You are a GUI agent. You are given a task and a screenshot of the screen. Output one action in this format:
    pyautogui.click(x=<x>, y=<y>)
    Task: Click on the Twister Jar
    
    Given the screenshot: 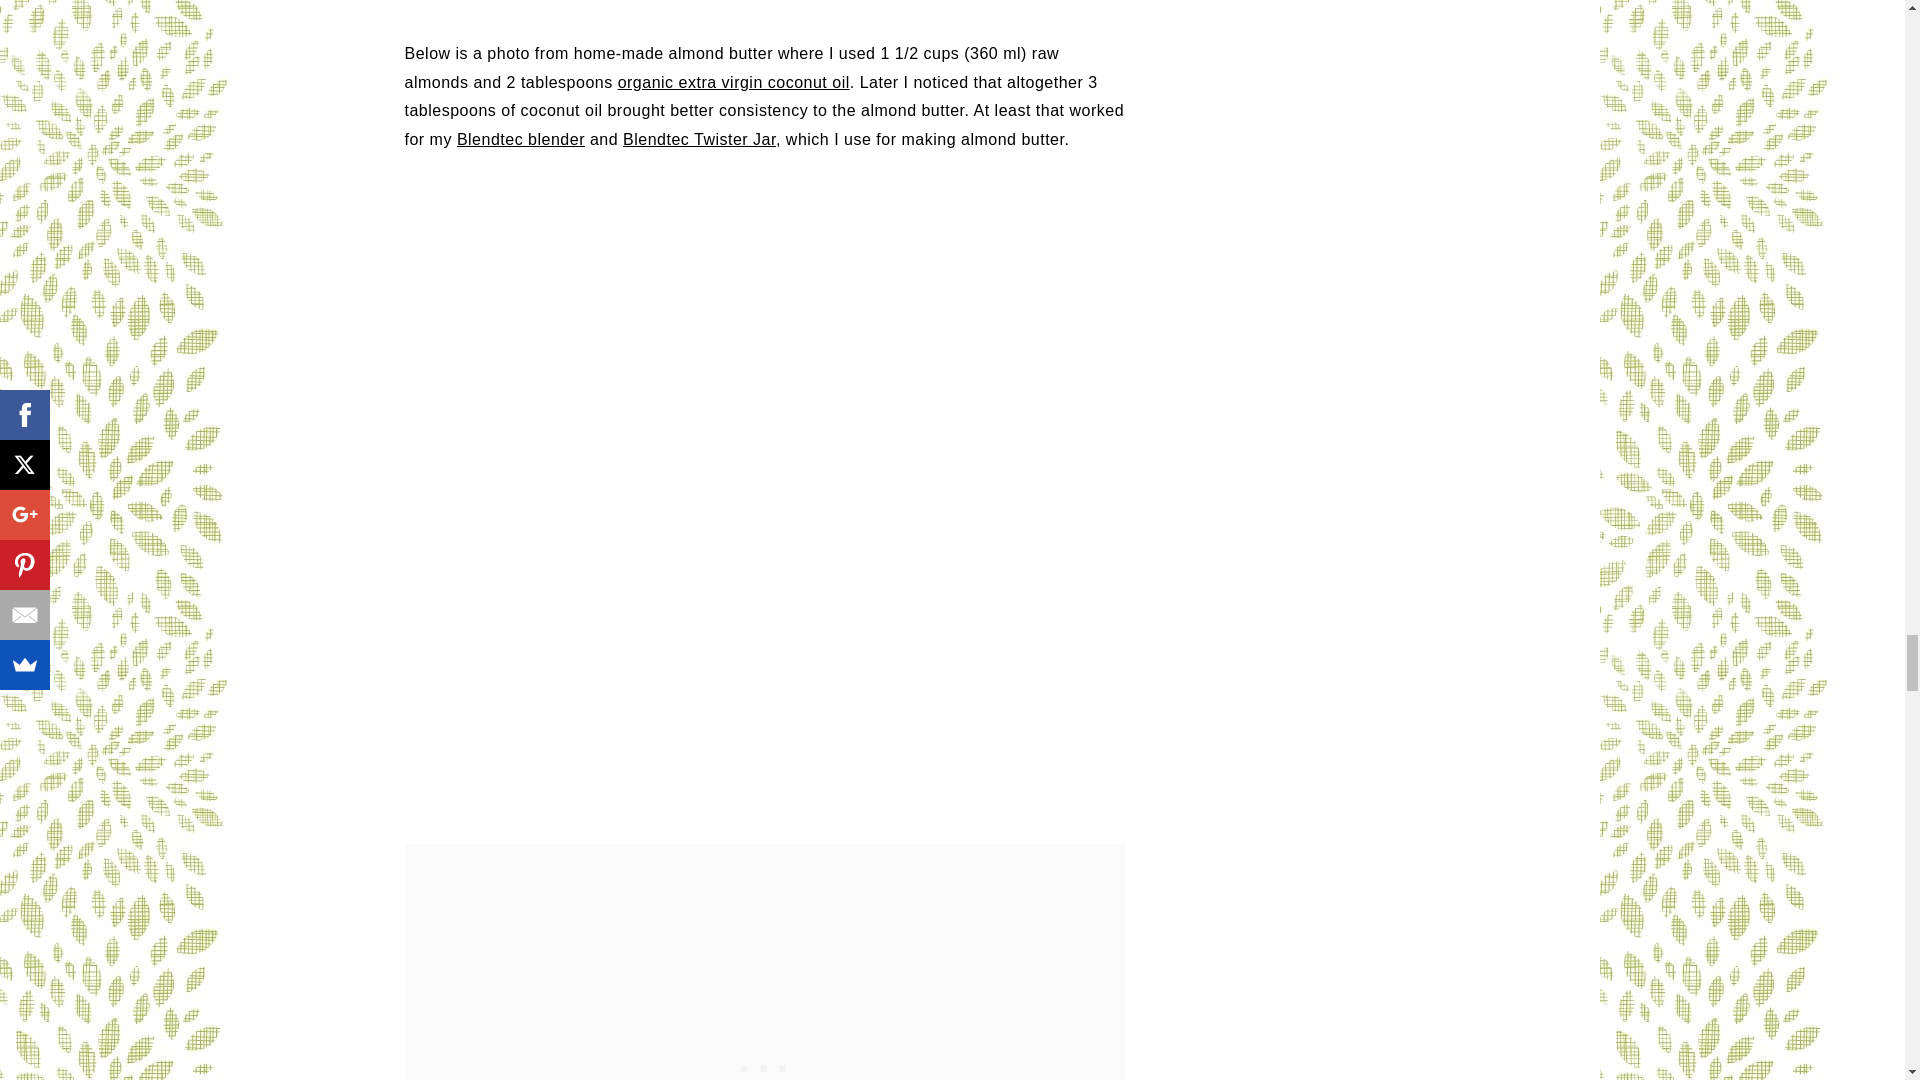 What is the action you would take?
    pyautogui.click(x=698, y=138)
    